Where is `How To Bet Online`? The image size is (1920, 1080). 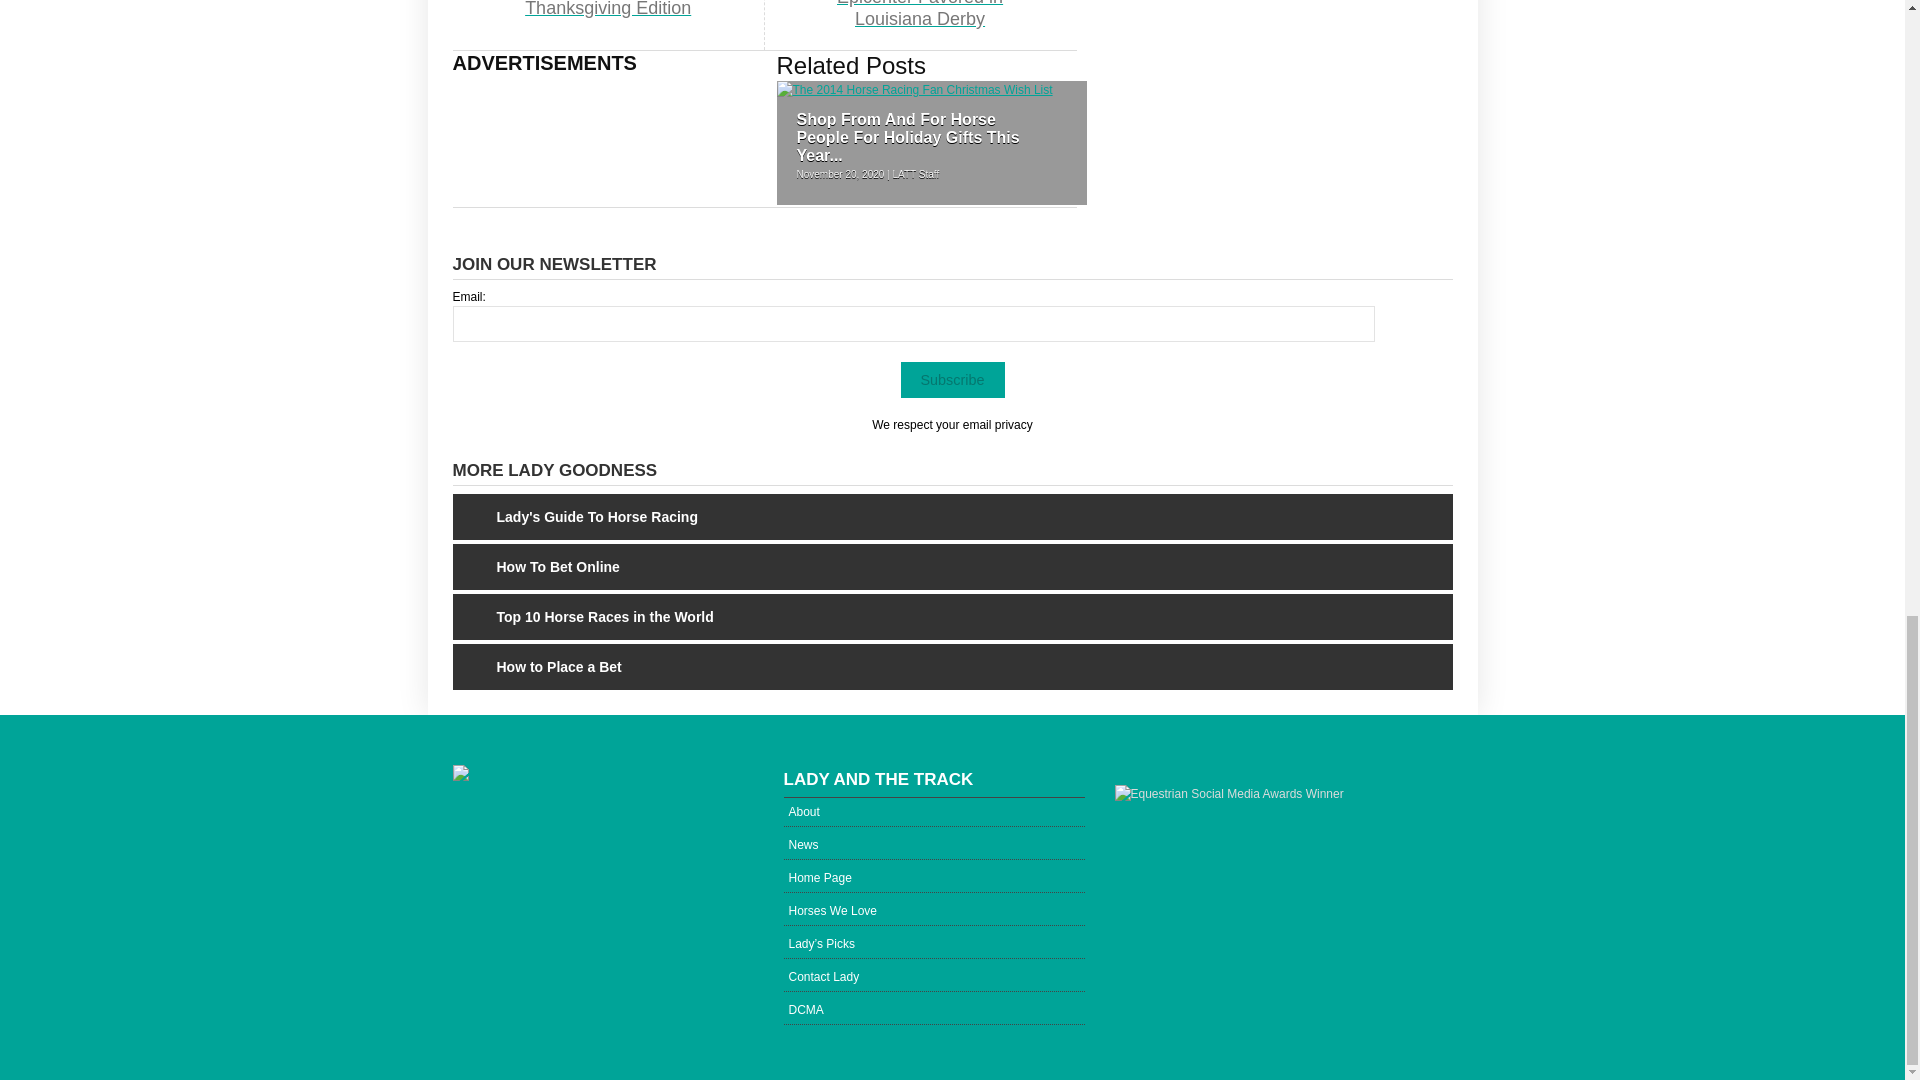
How To Bet Online is located at coordinates (537, 566).